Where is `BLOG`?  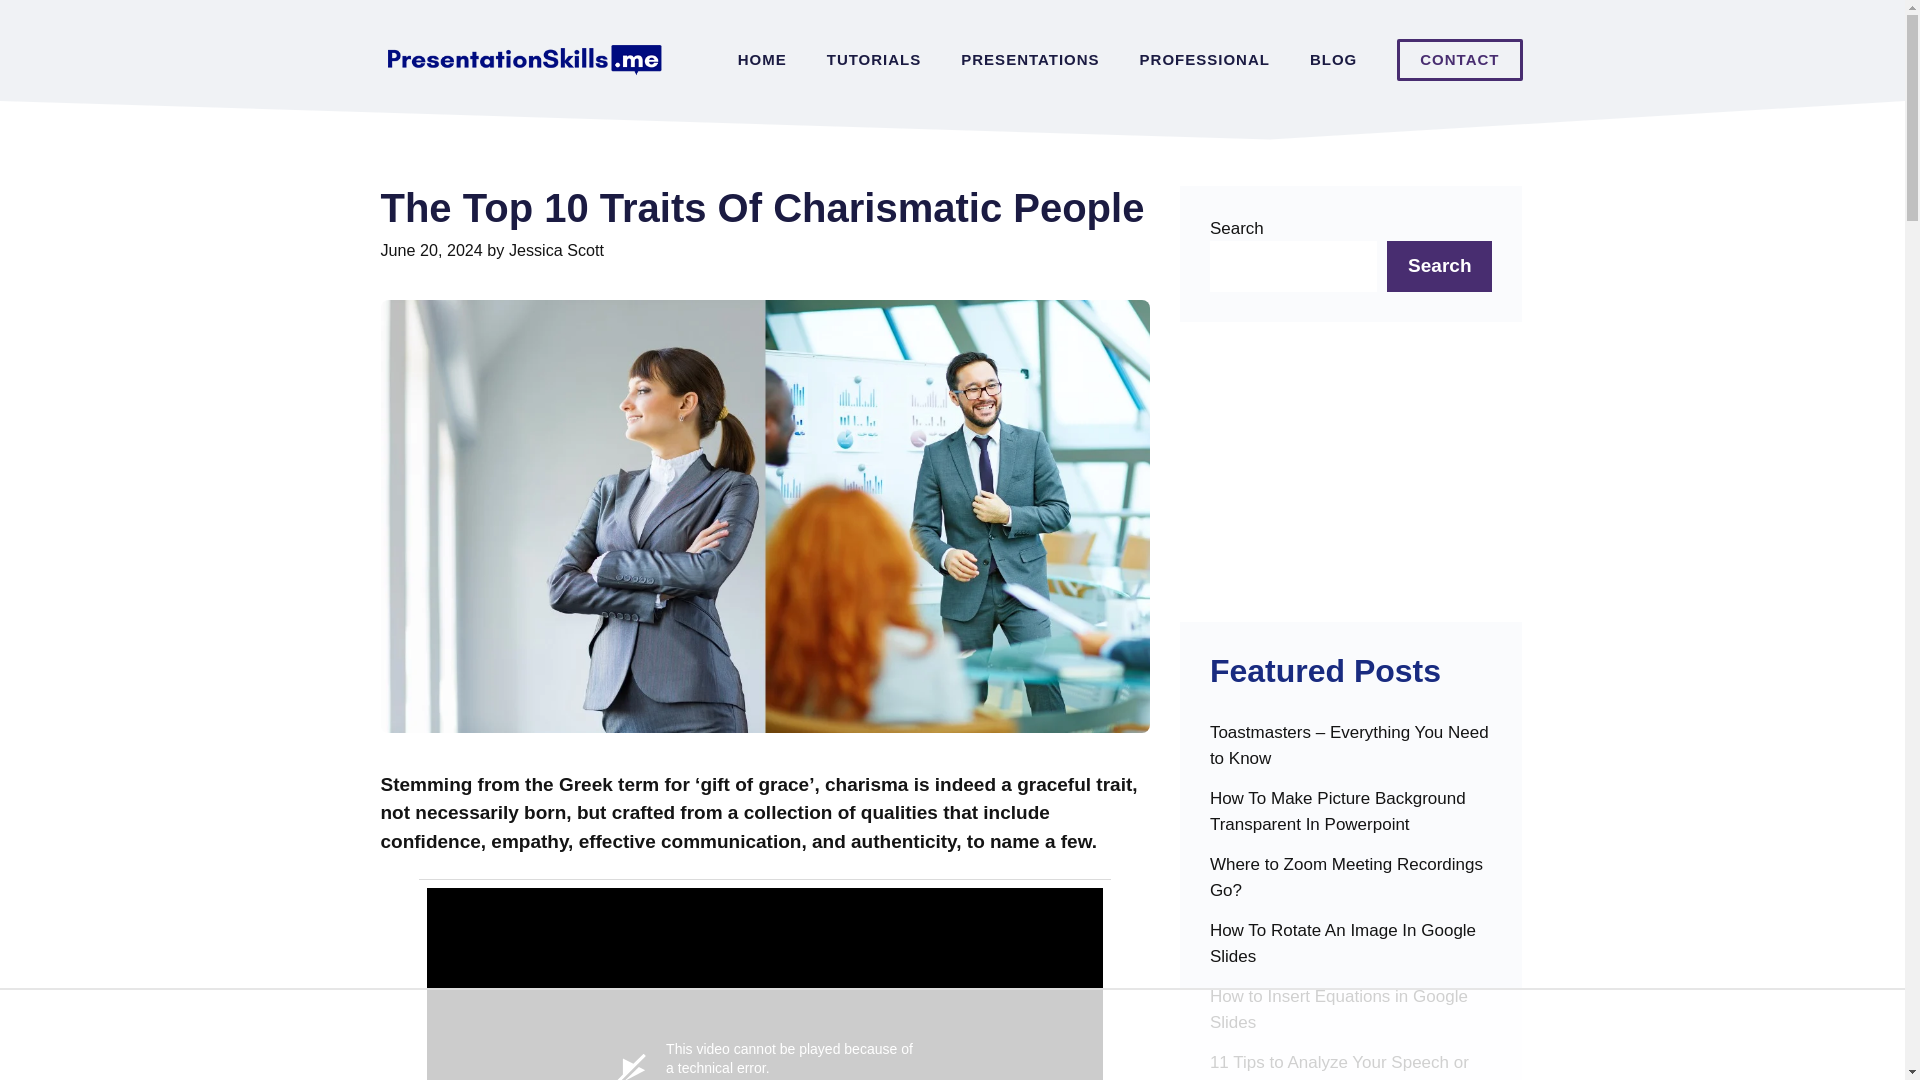 BLOG is located at coordinates (1333, 60).